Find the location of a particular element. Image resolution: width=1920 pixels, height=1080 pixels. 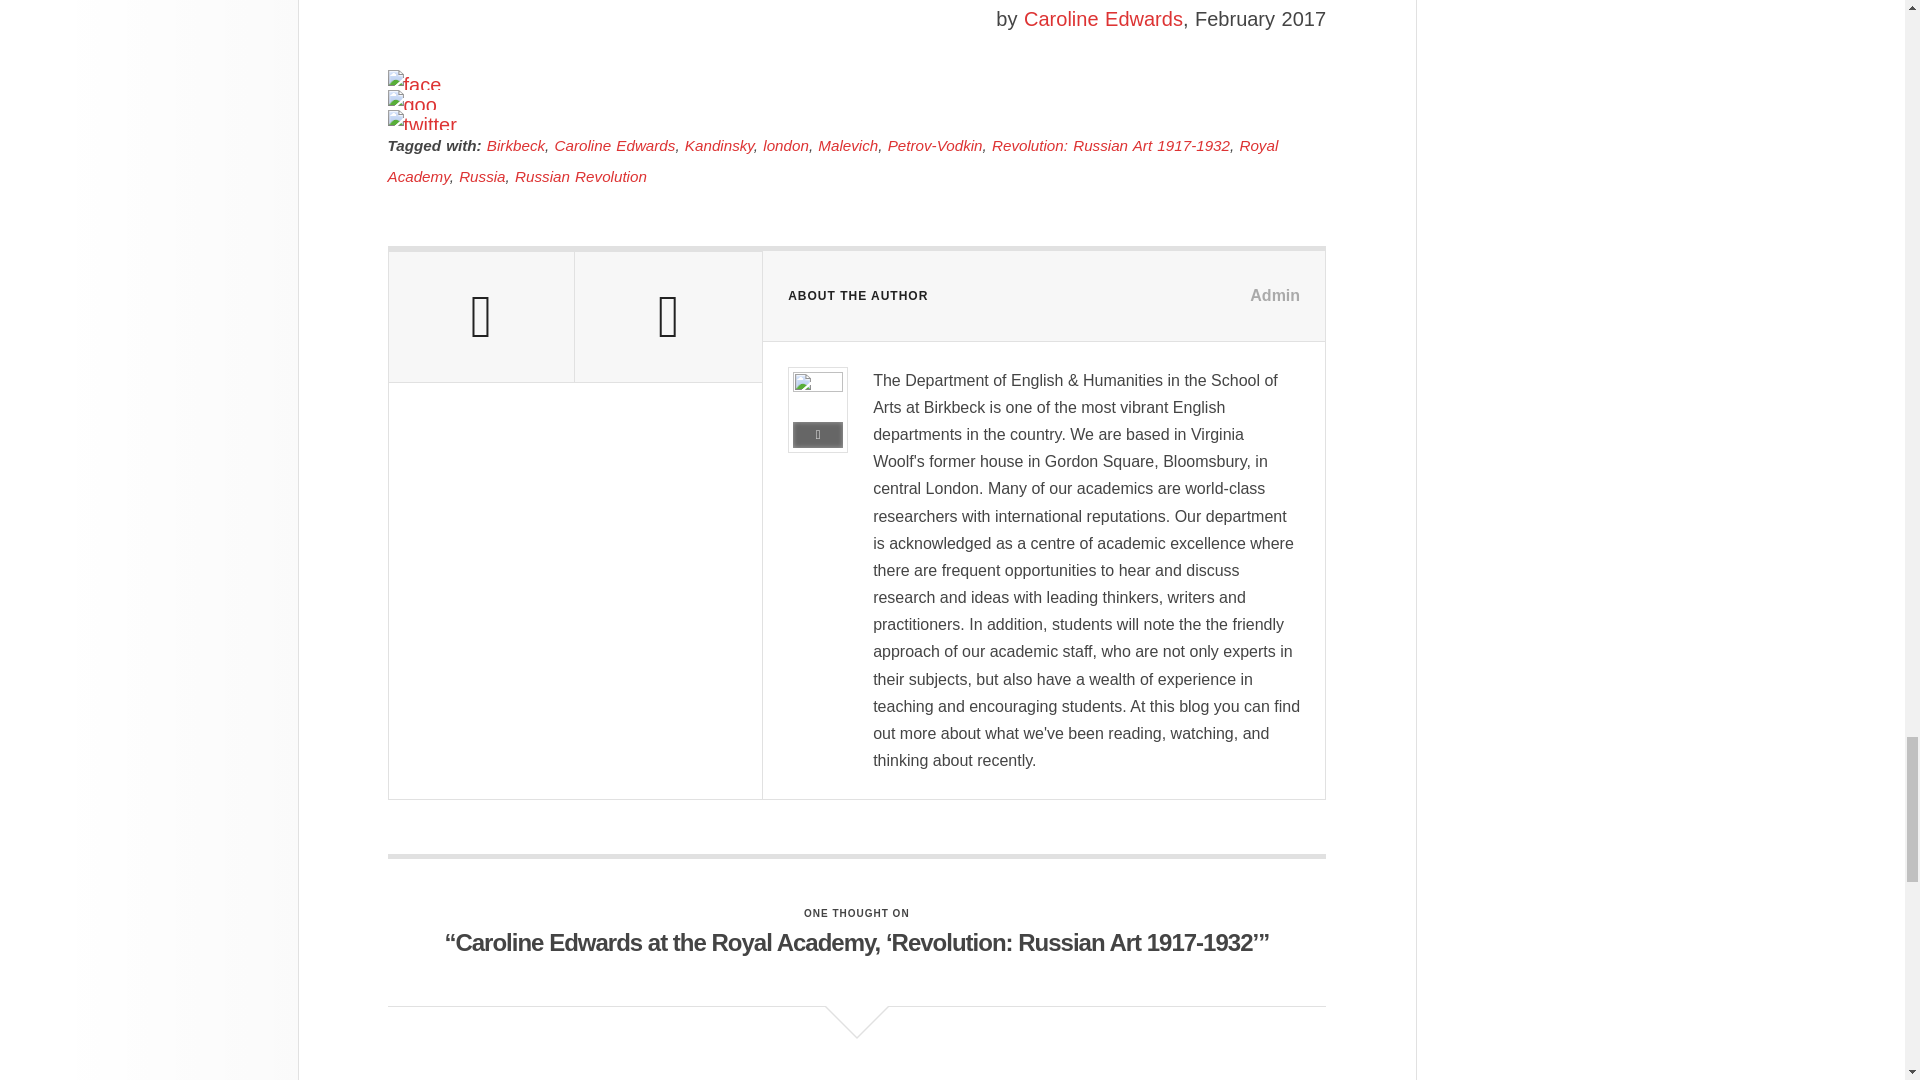

Author's Link is located at coordinates (817, 435).